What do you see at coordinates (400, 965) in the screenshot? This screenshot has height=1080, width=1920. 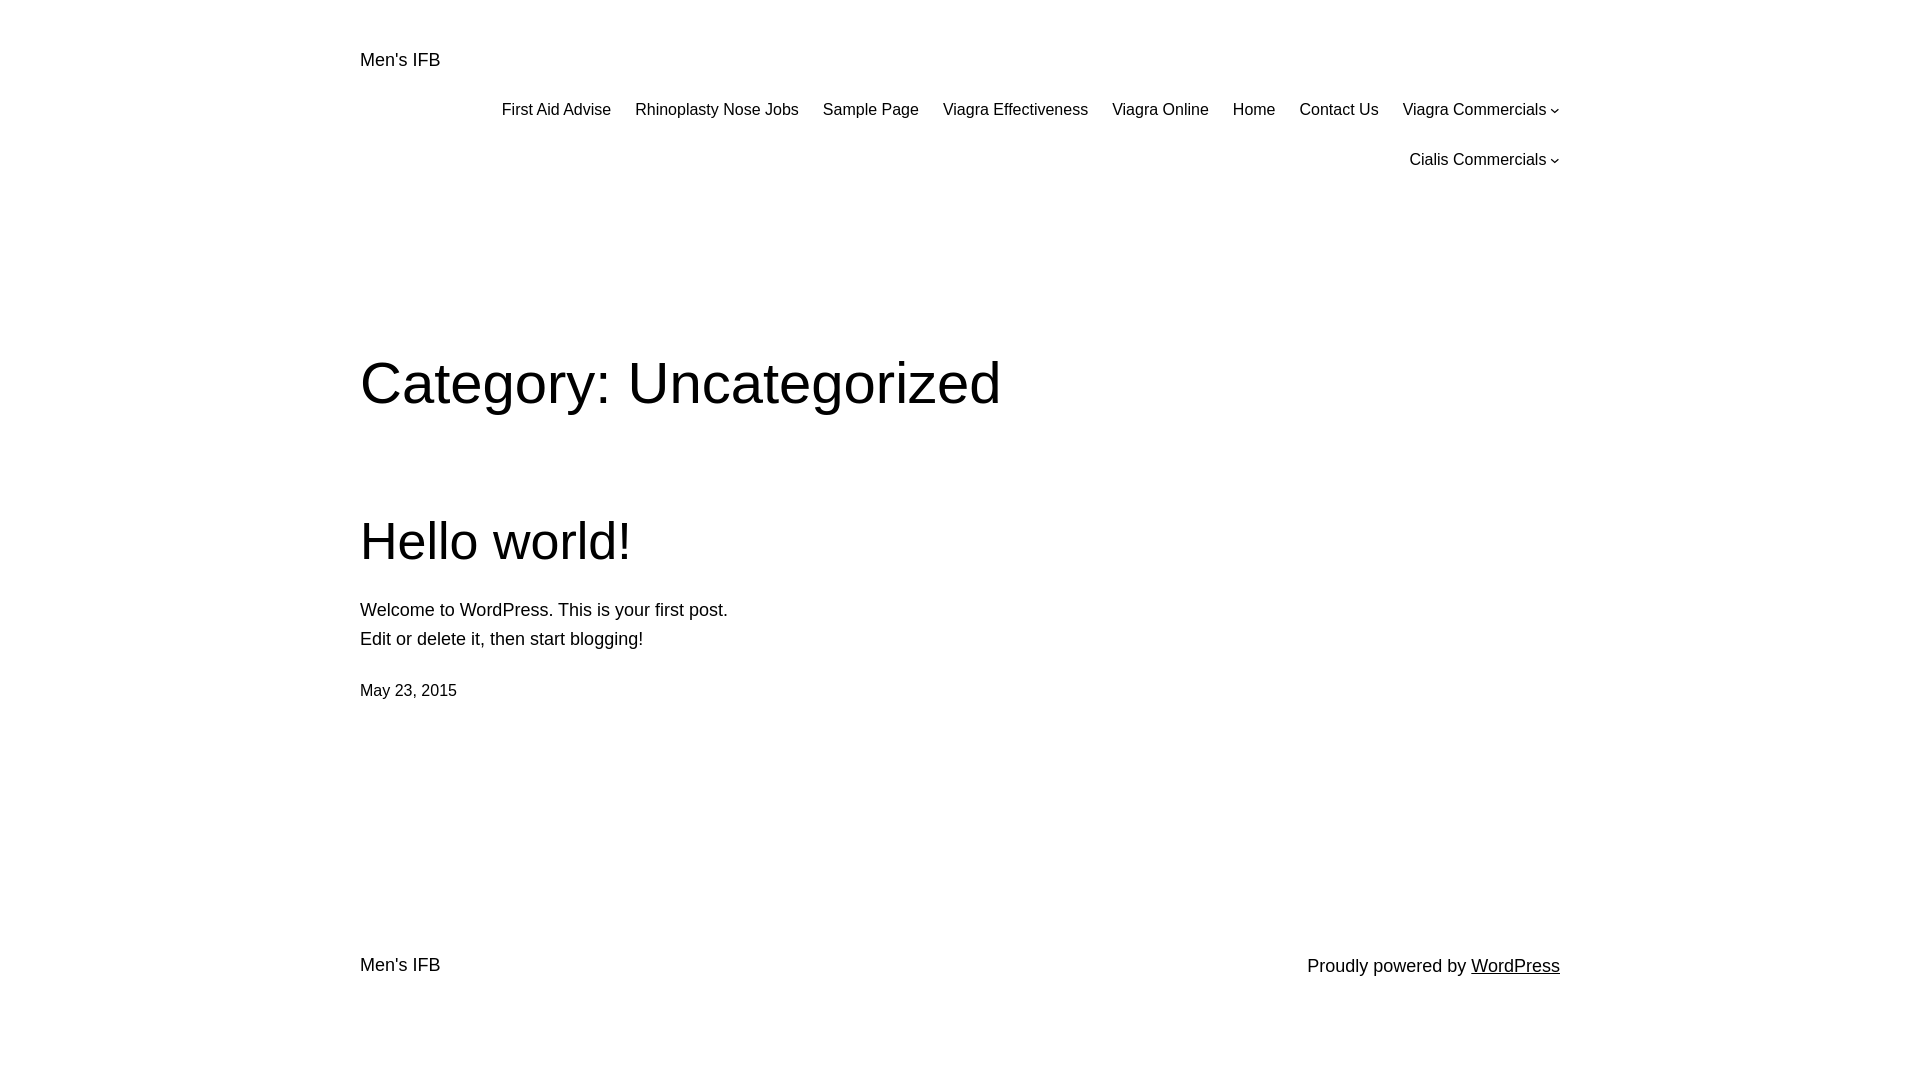 I see `Men's IFB` at bounding box center [400, 965].